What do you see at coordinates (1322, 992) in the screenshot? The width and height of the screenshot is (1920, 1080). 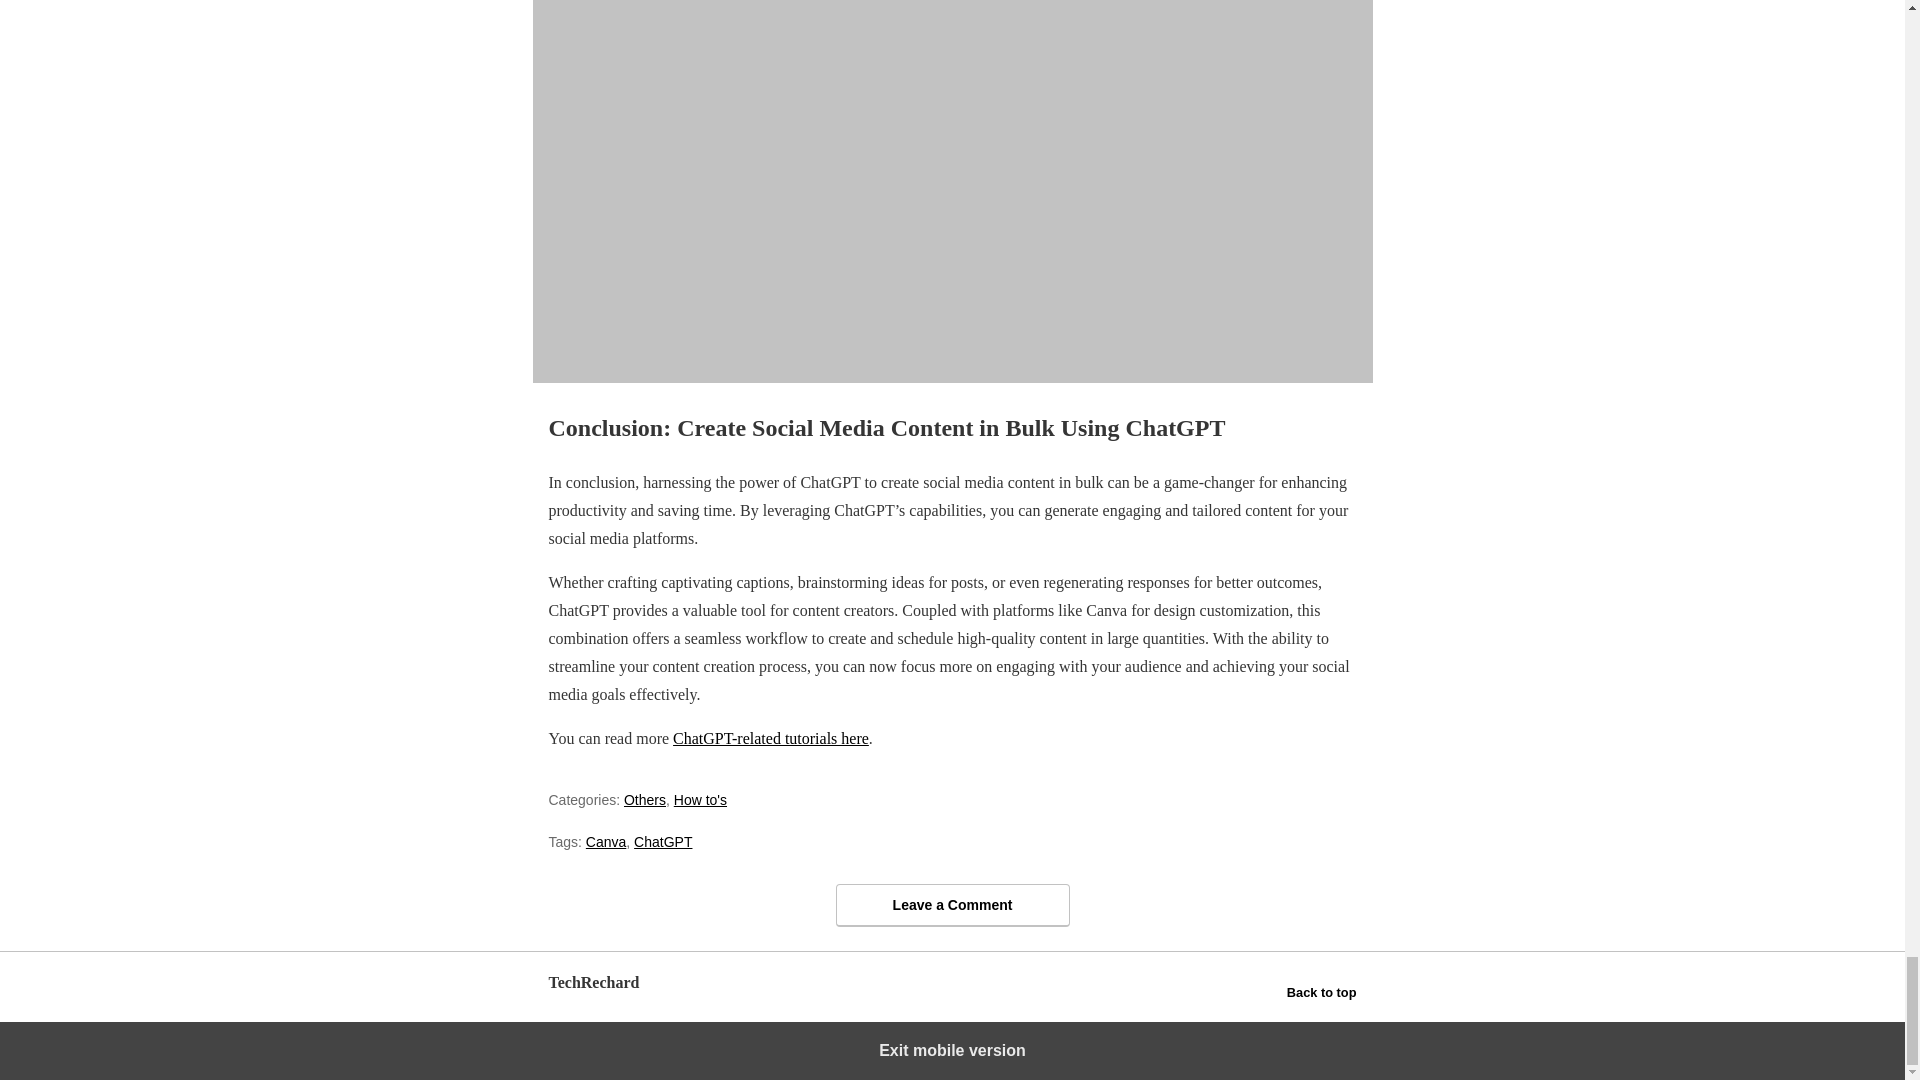 I see `Back to top` at bounding box center [1322, 992].